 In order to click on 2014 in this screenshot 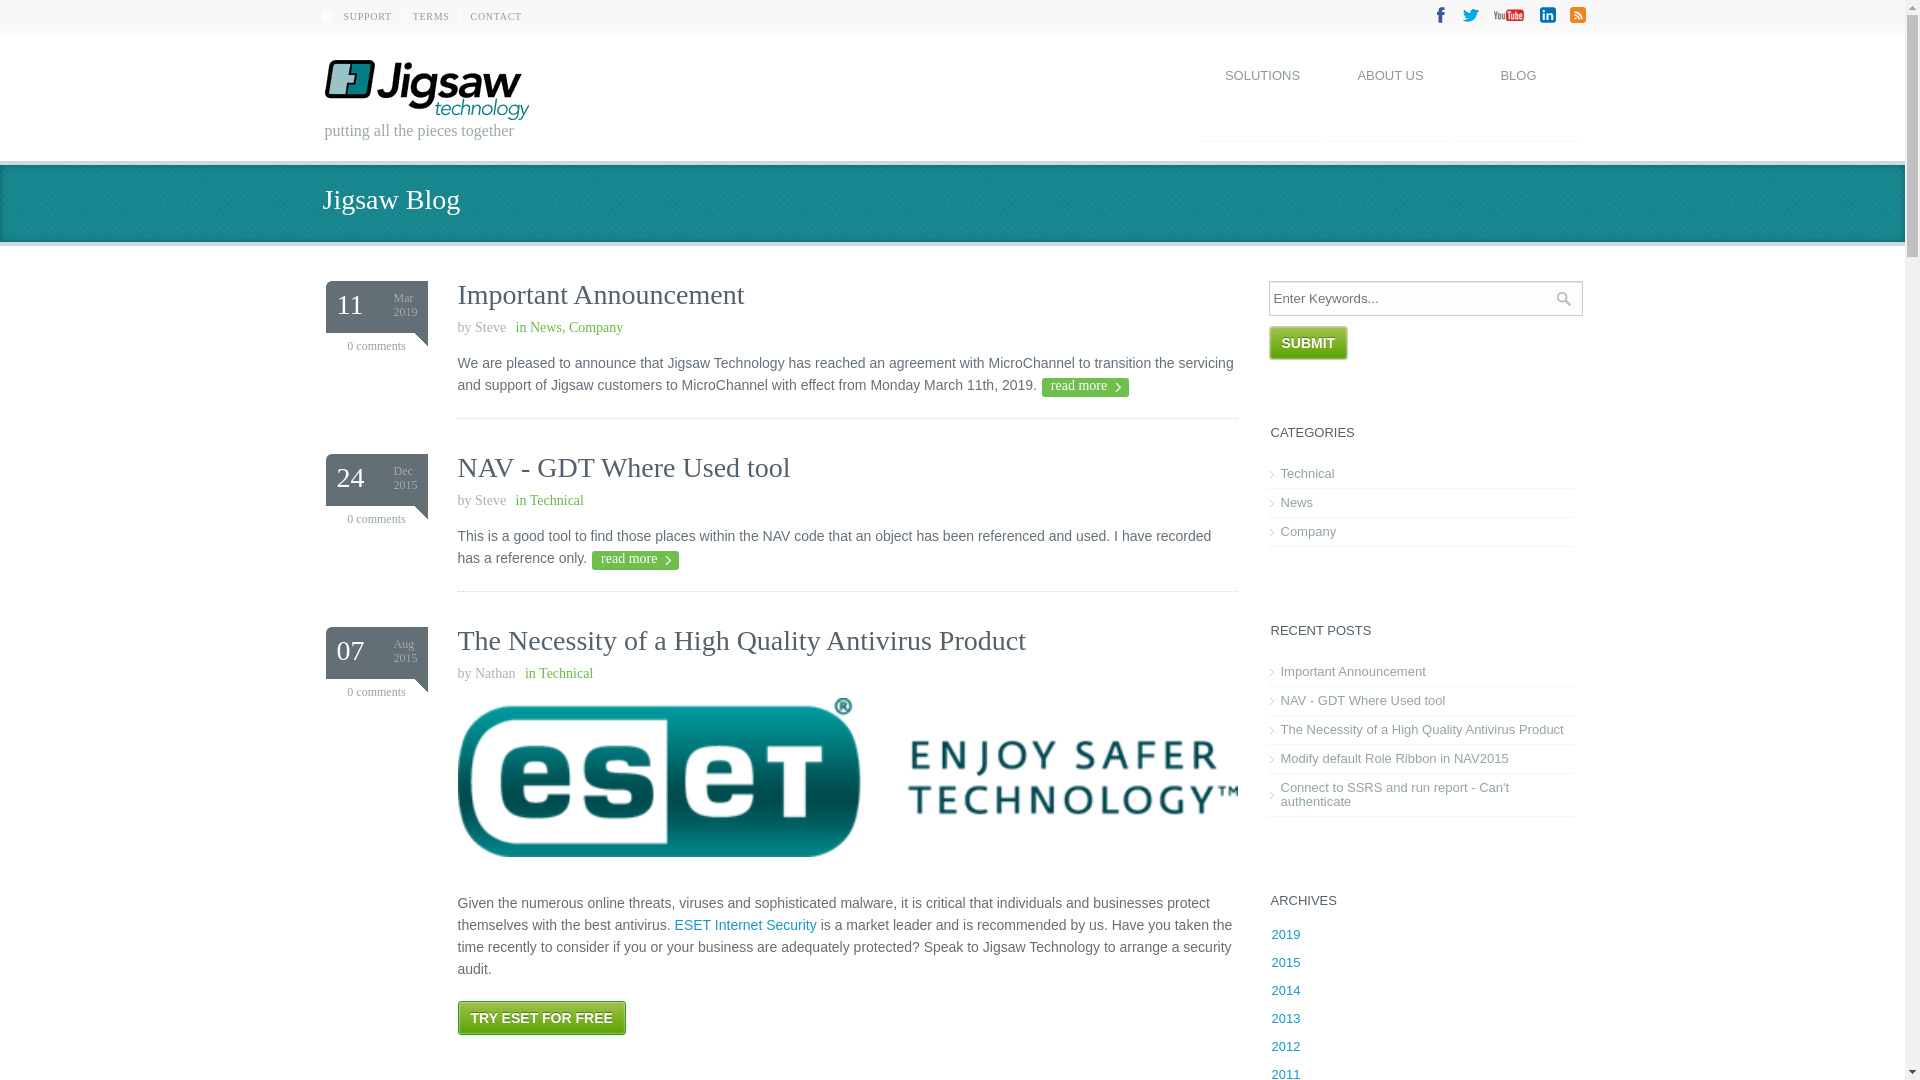, I will do `click(1286, 990)`.